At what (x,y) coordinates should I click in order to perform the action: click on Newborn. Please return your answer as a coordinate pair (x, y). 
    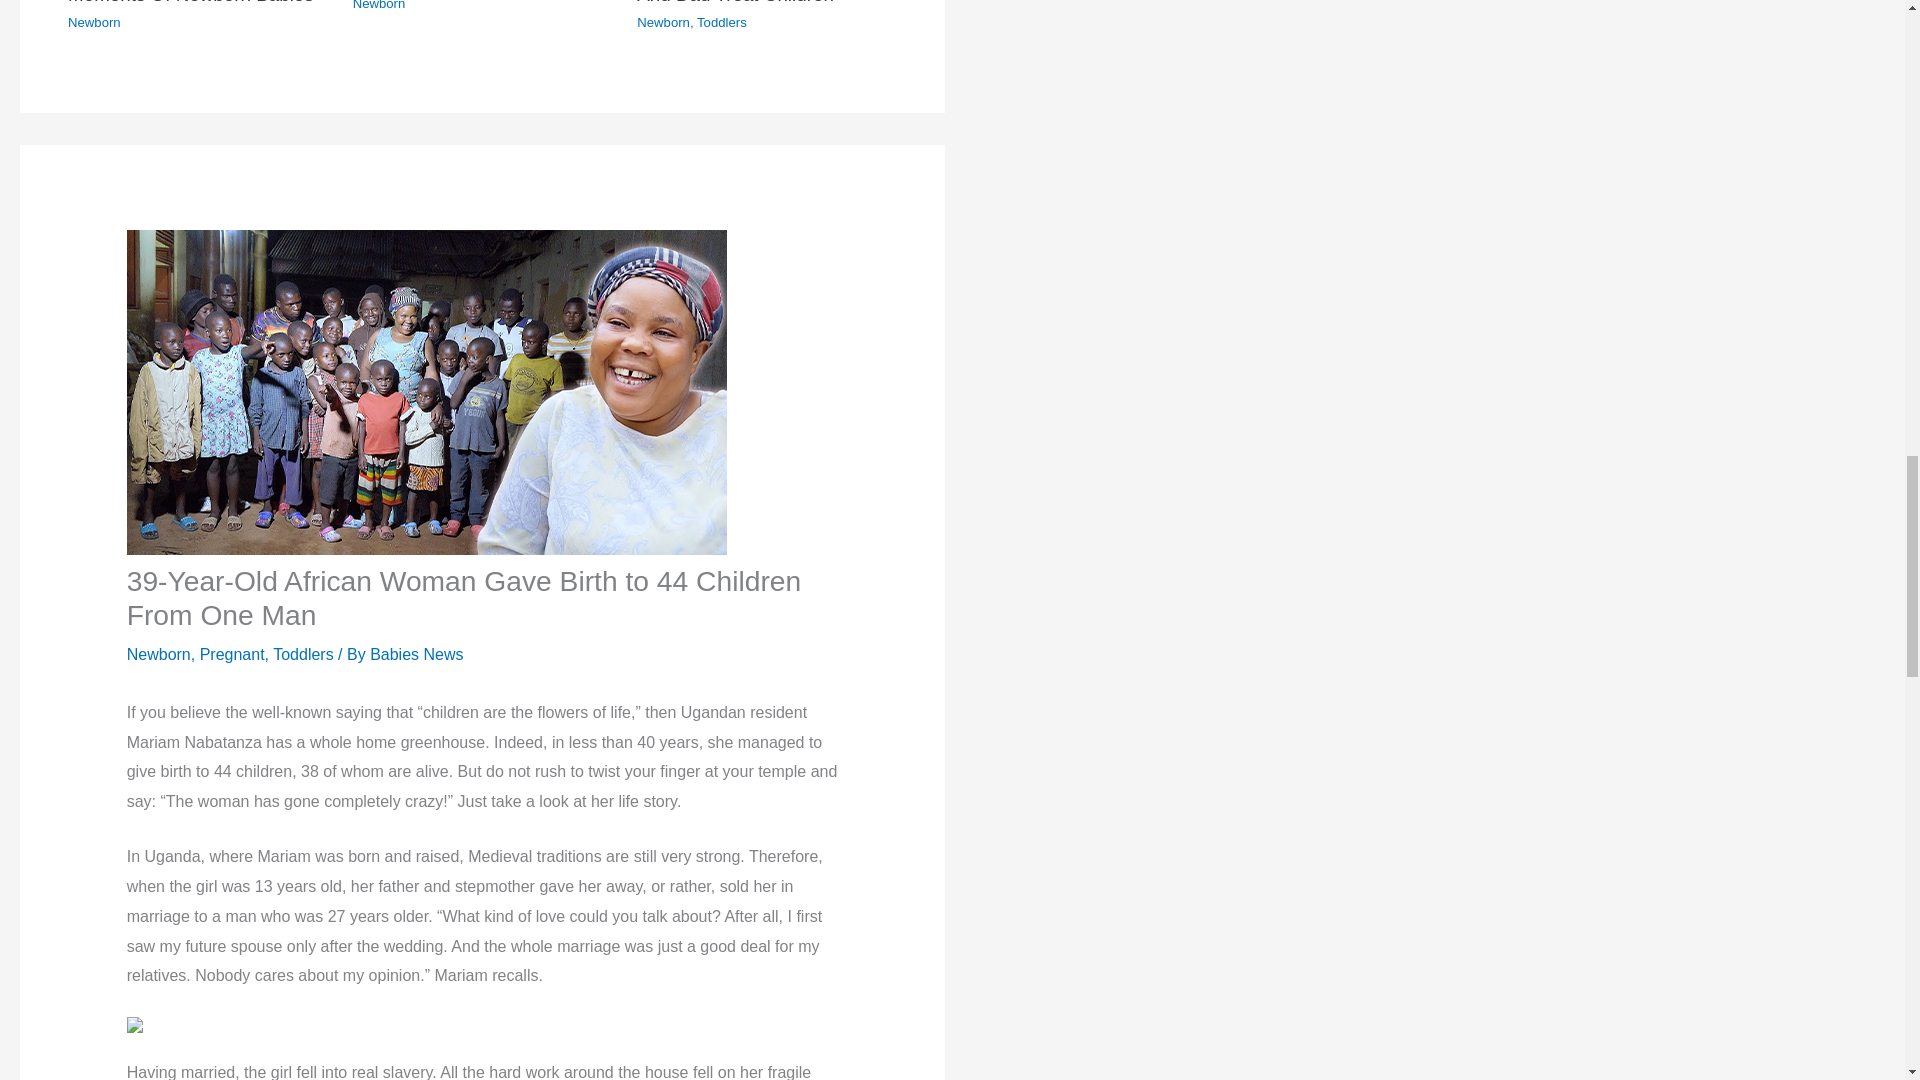
    Looking at the image, I should click on (379, 5).